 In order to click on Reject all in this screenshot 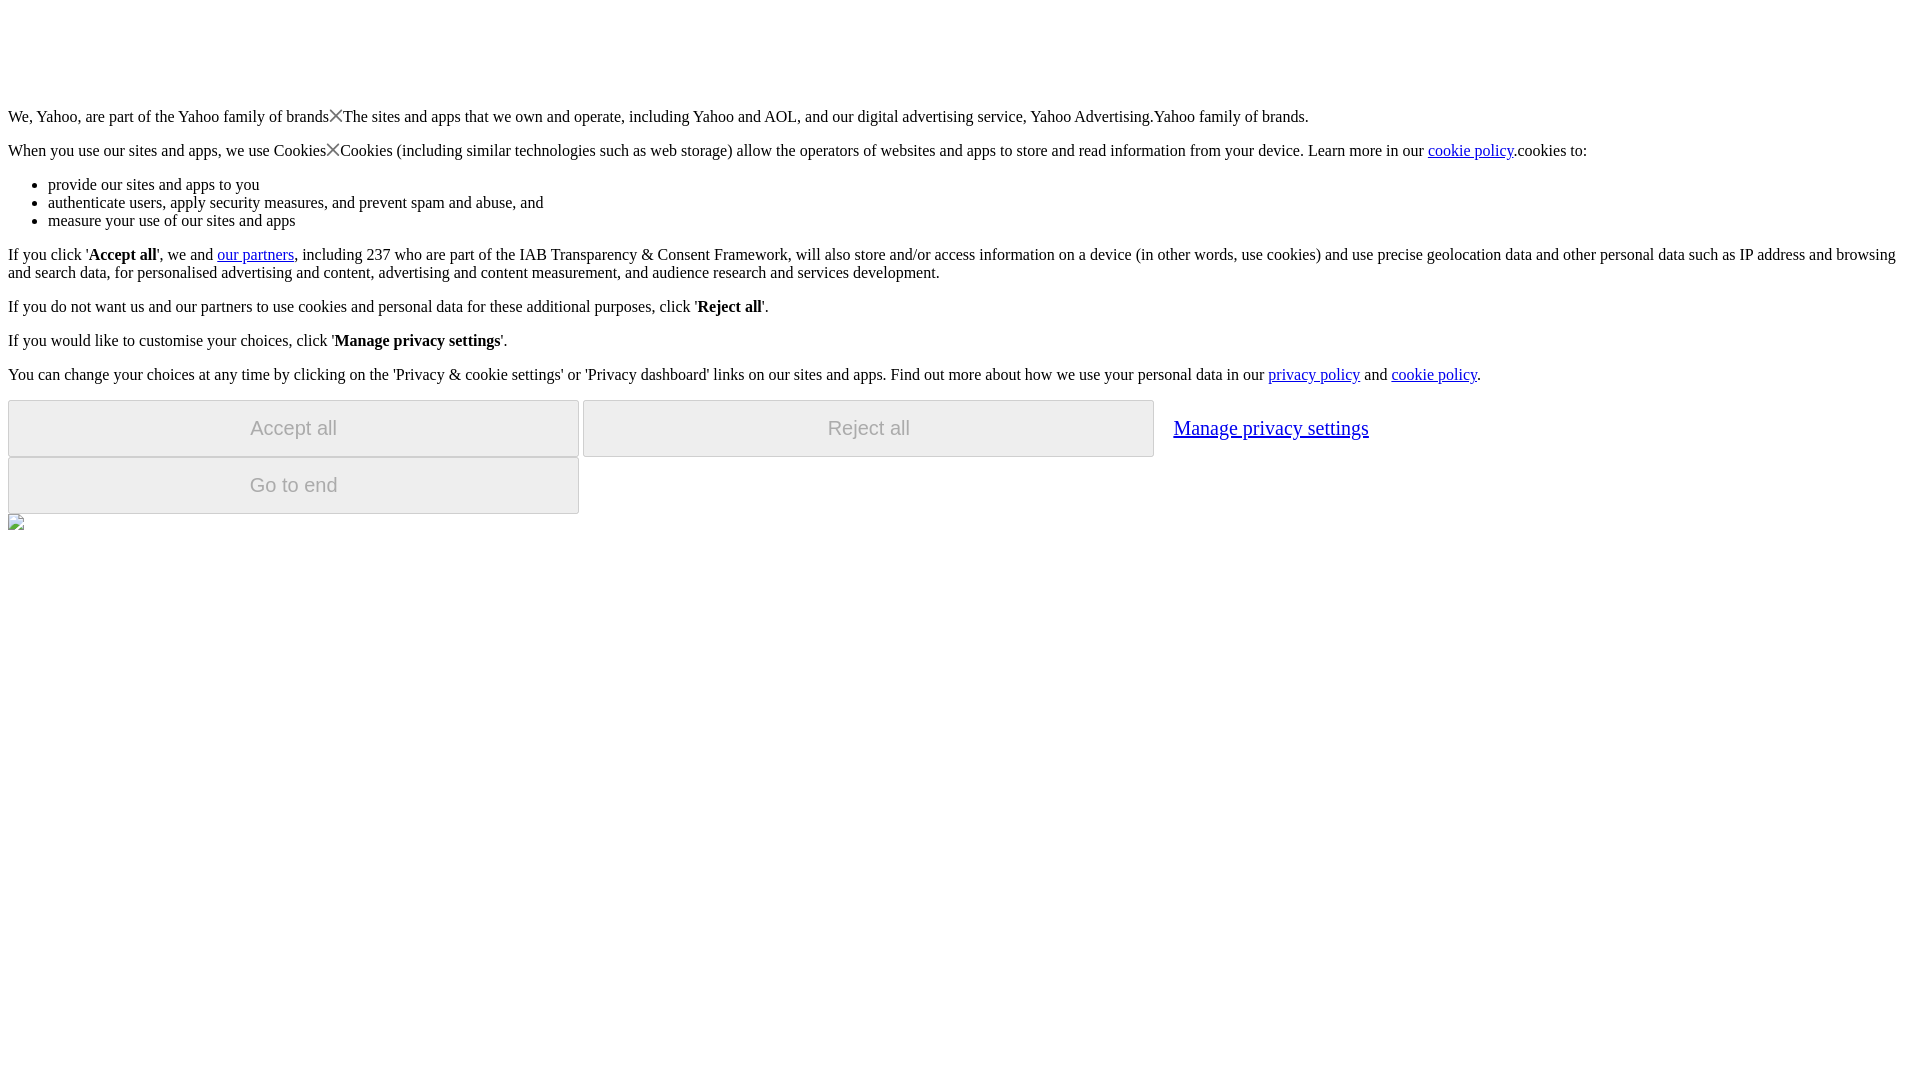, I will do `click(868, 428)`.